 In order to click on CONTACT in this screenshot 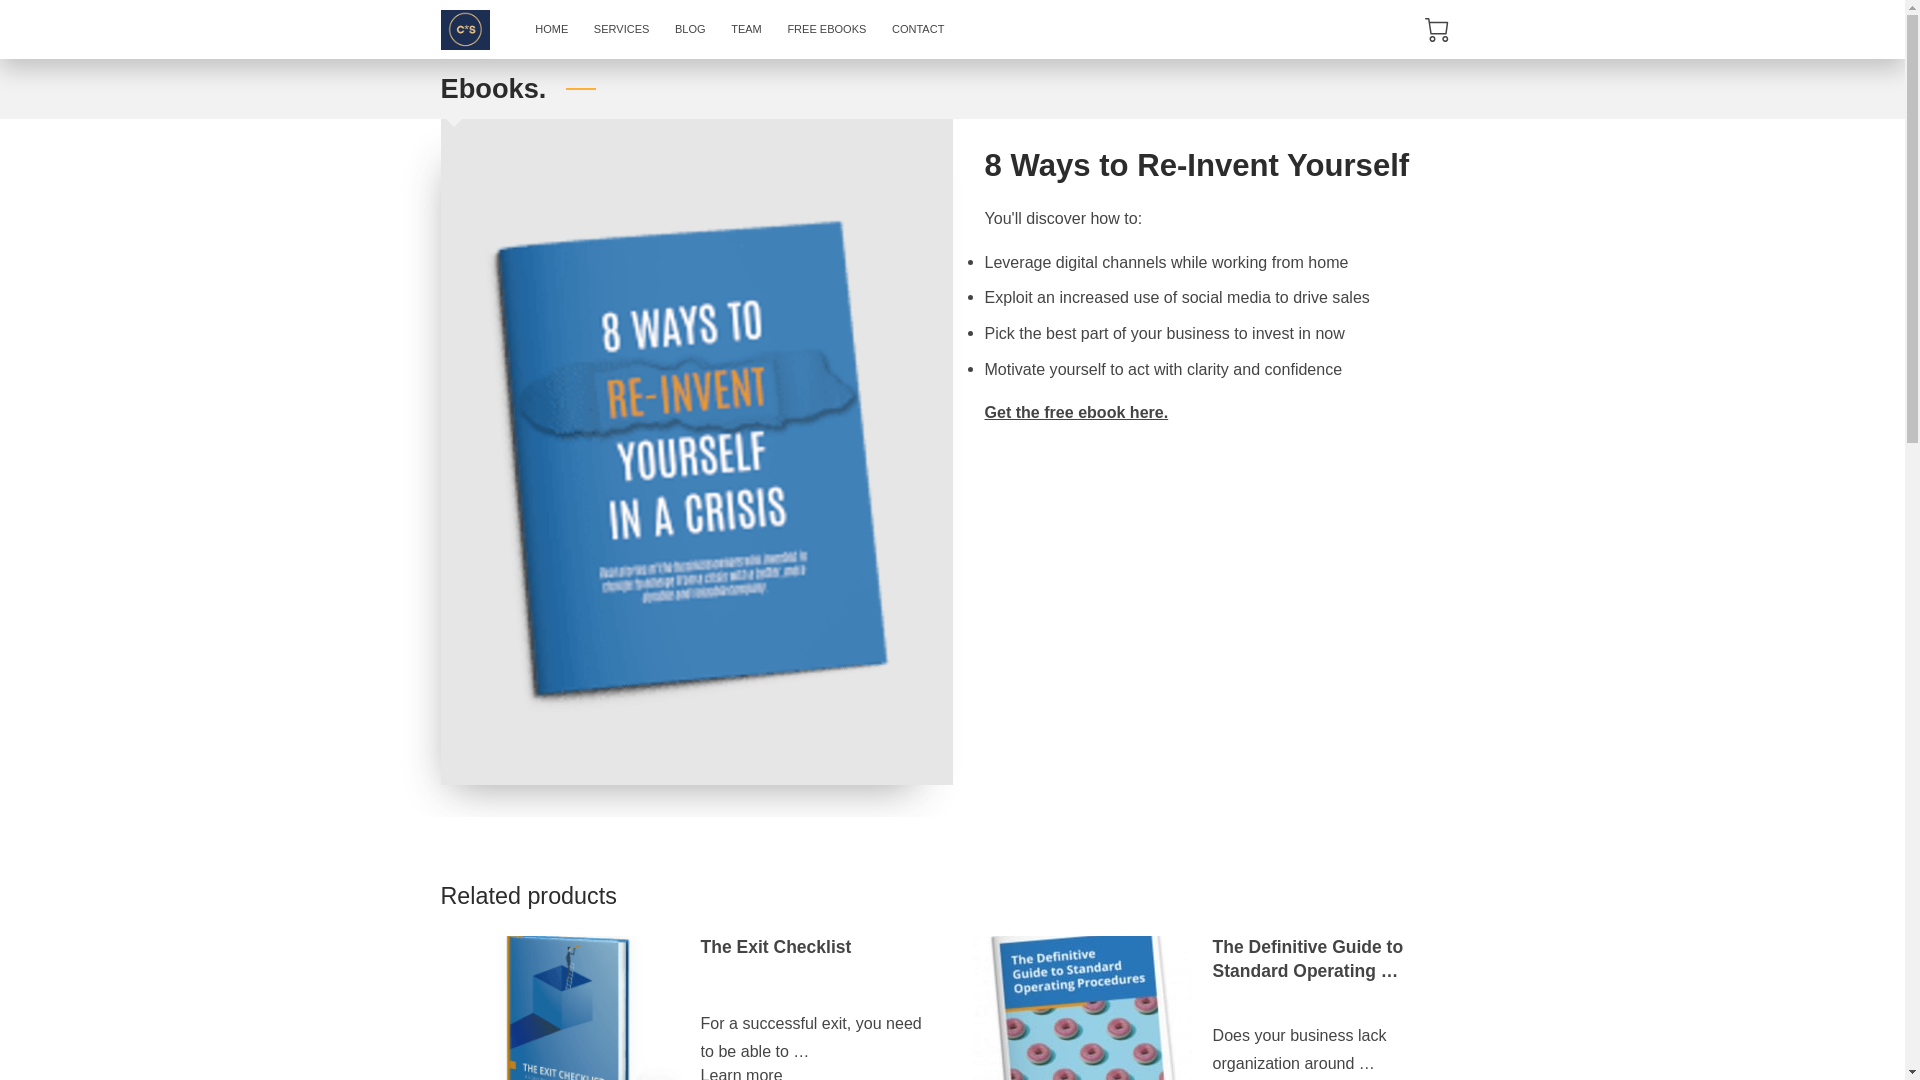, I will do `click(918, 30)`.